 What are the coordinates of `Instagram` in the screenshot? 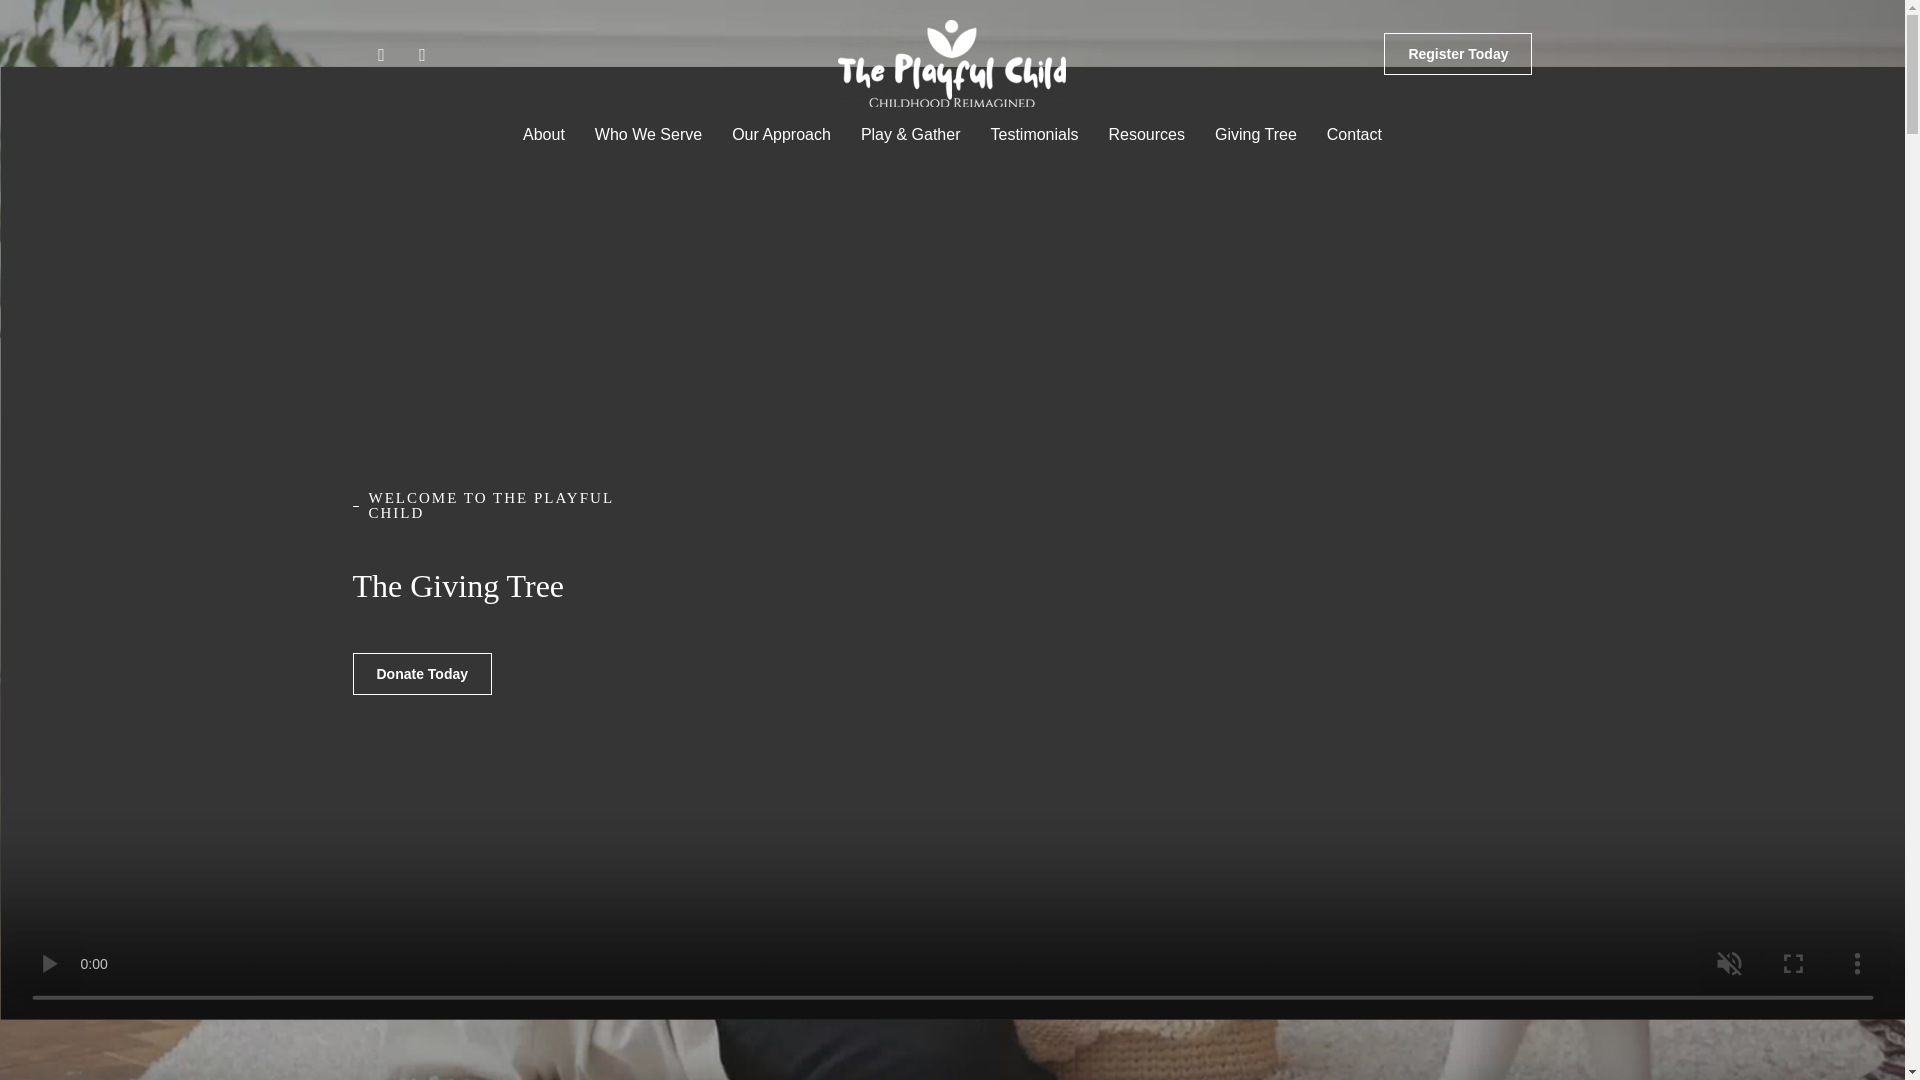 It's located at (432, 64).